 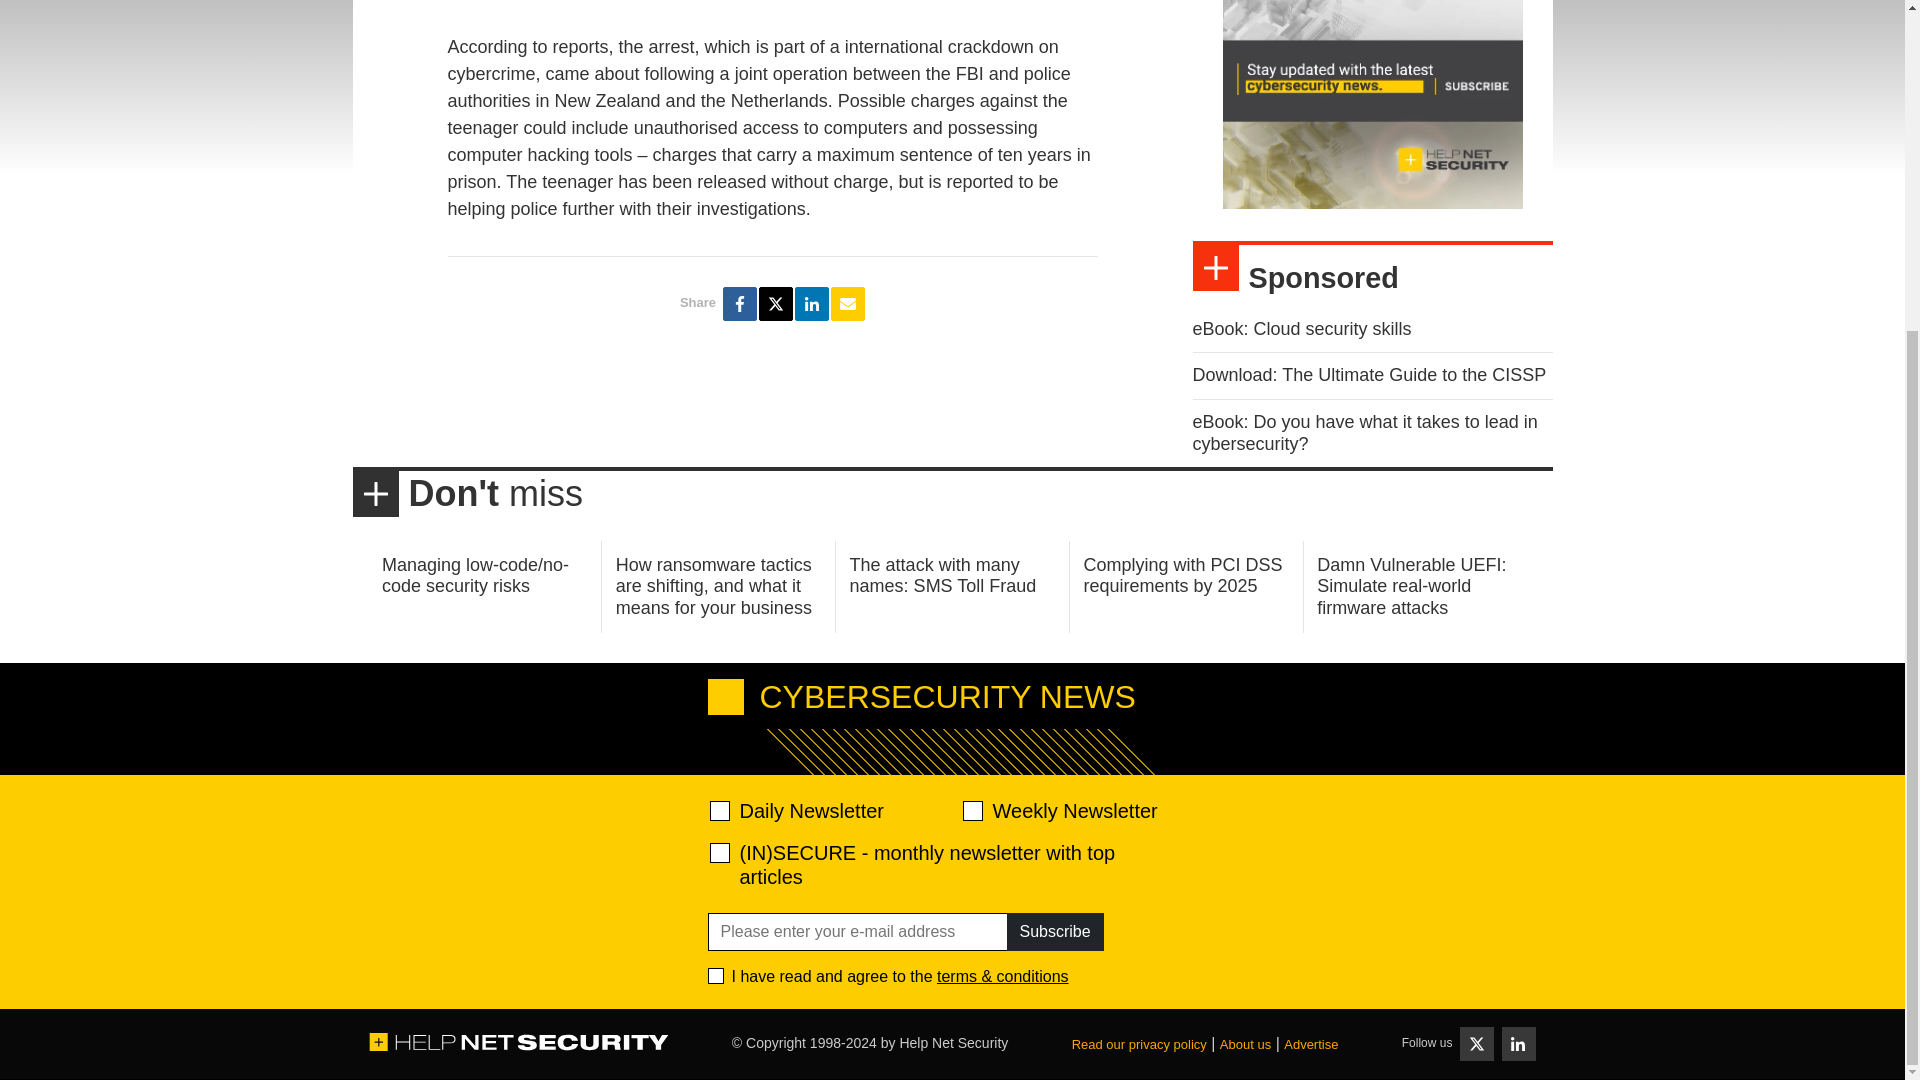 I want to click on 28abe5d9ef, so click(x=720, y=852).